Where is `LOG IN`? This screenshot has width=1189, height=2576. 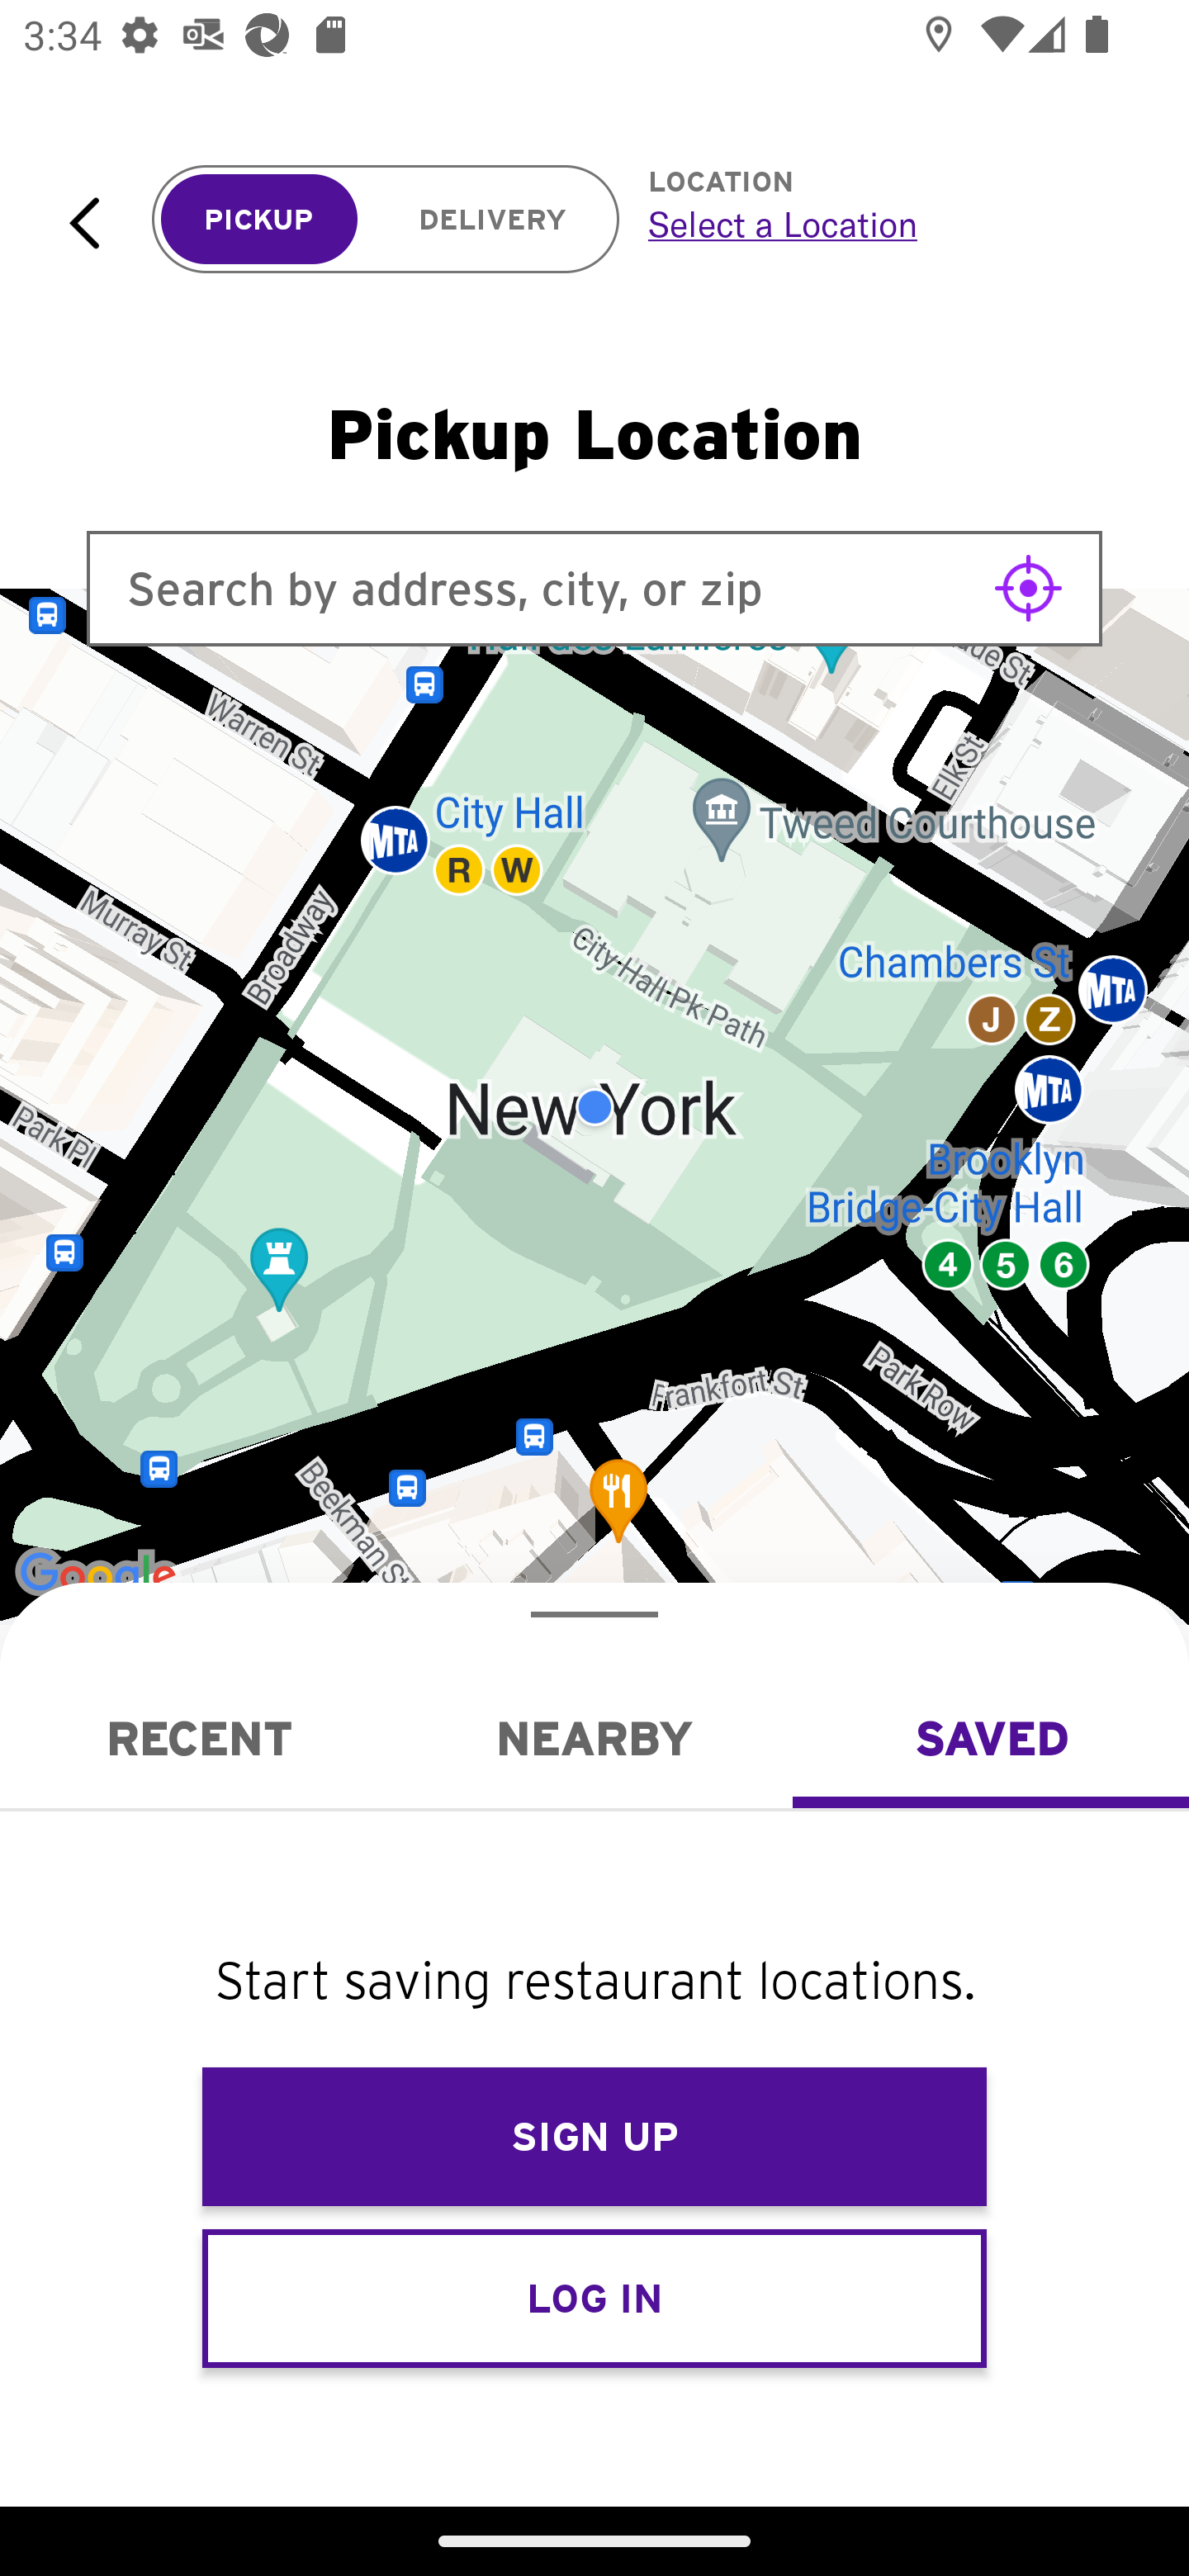 LOG IN is located at coordinates (594, 2297).